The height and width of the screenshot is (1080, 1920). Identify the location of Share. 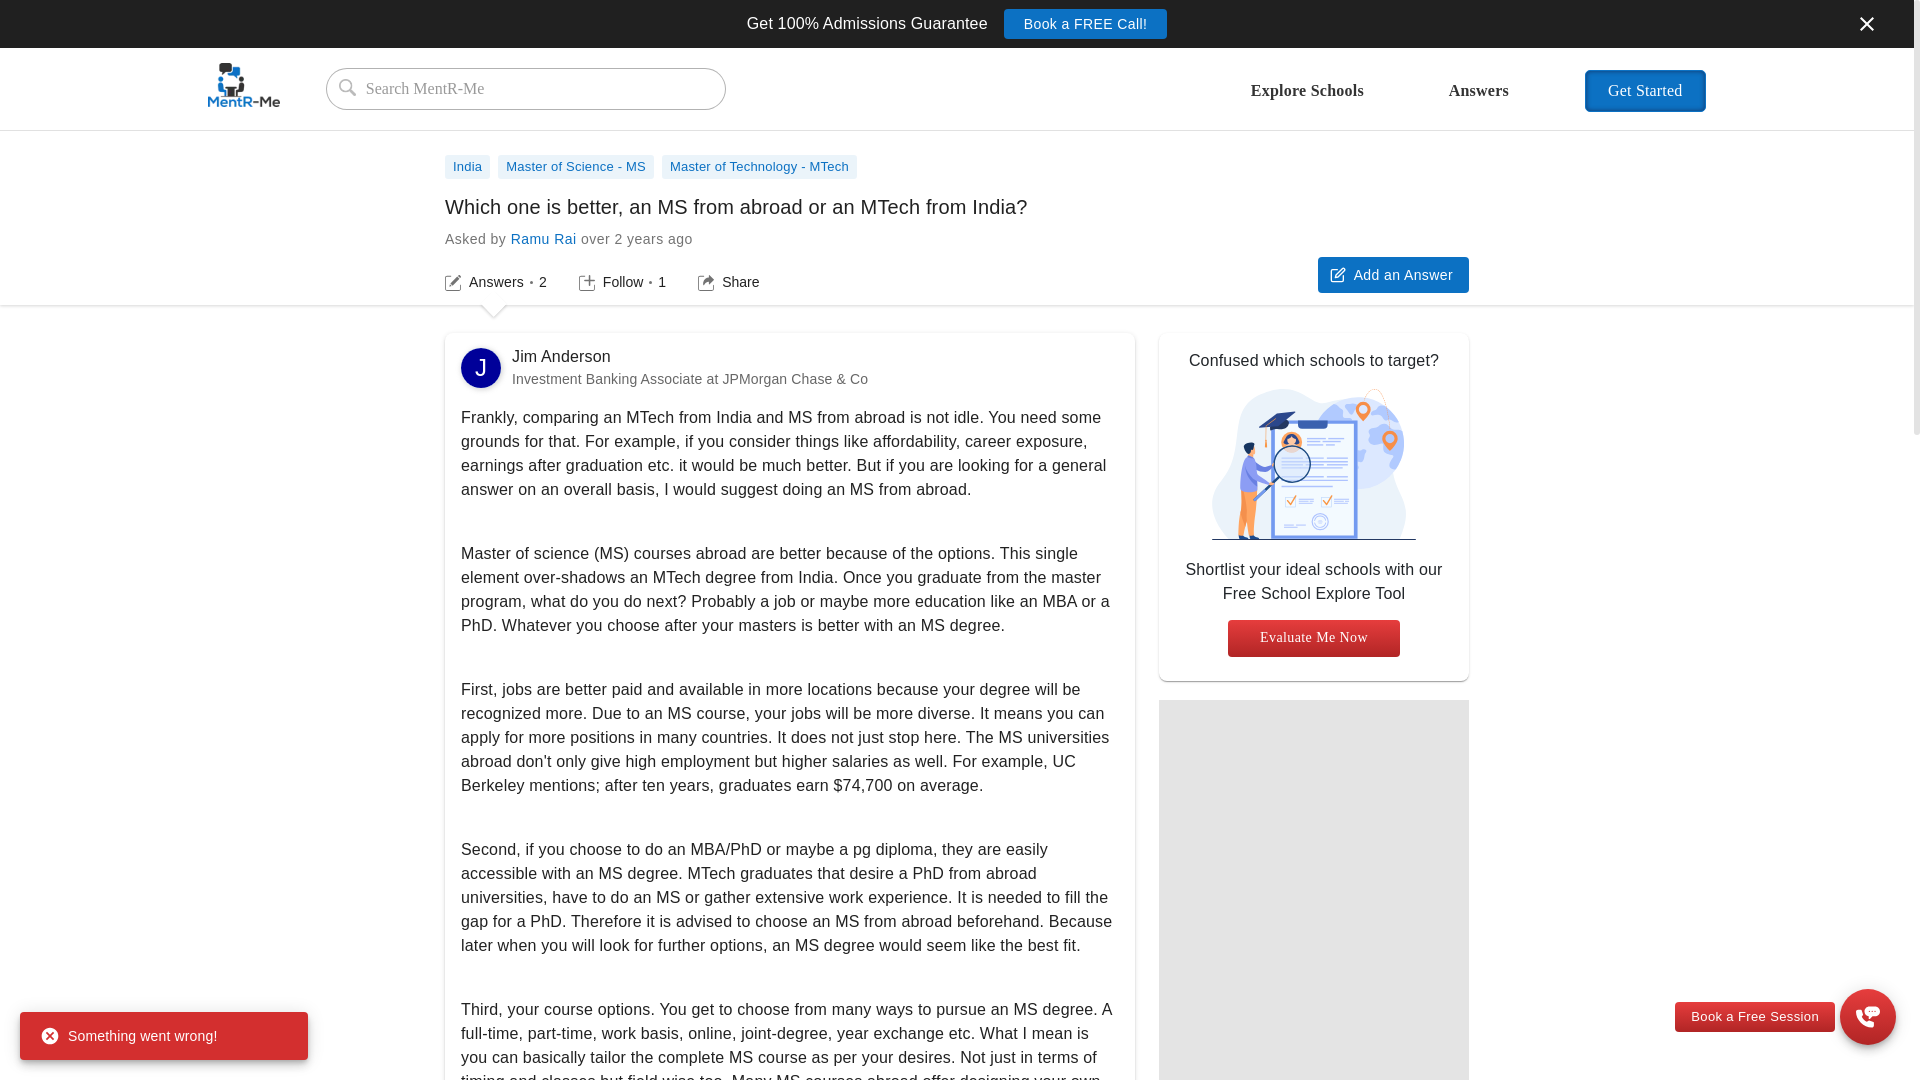
(622, 282).